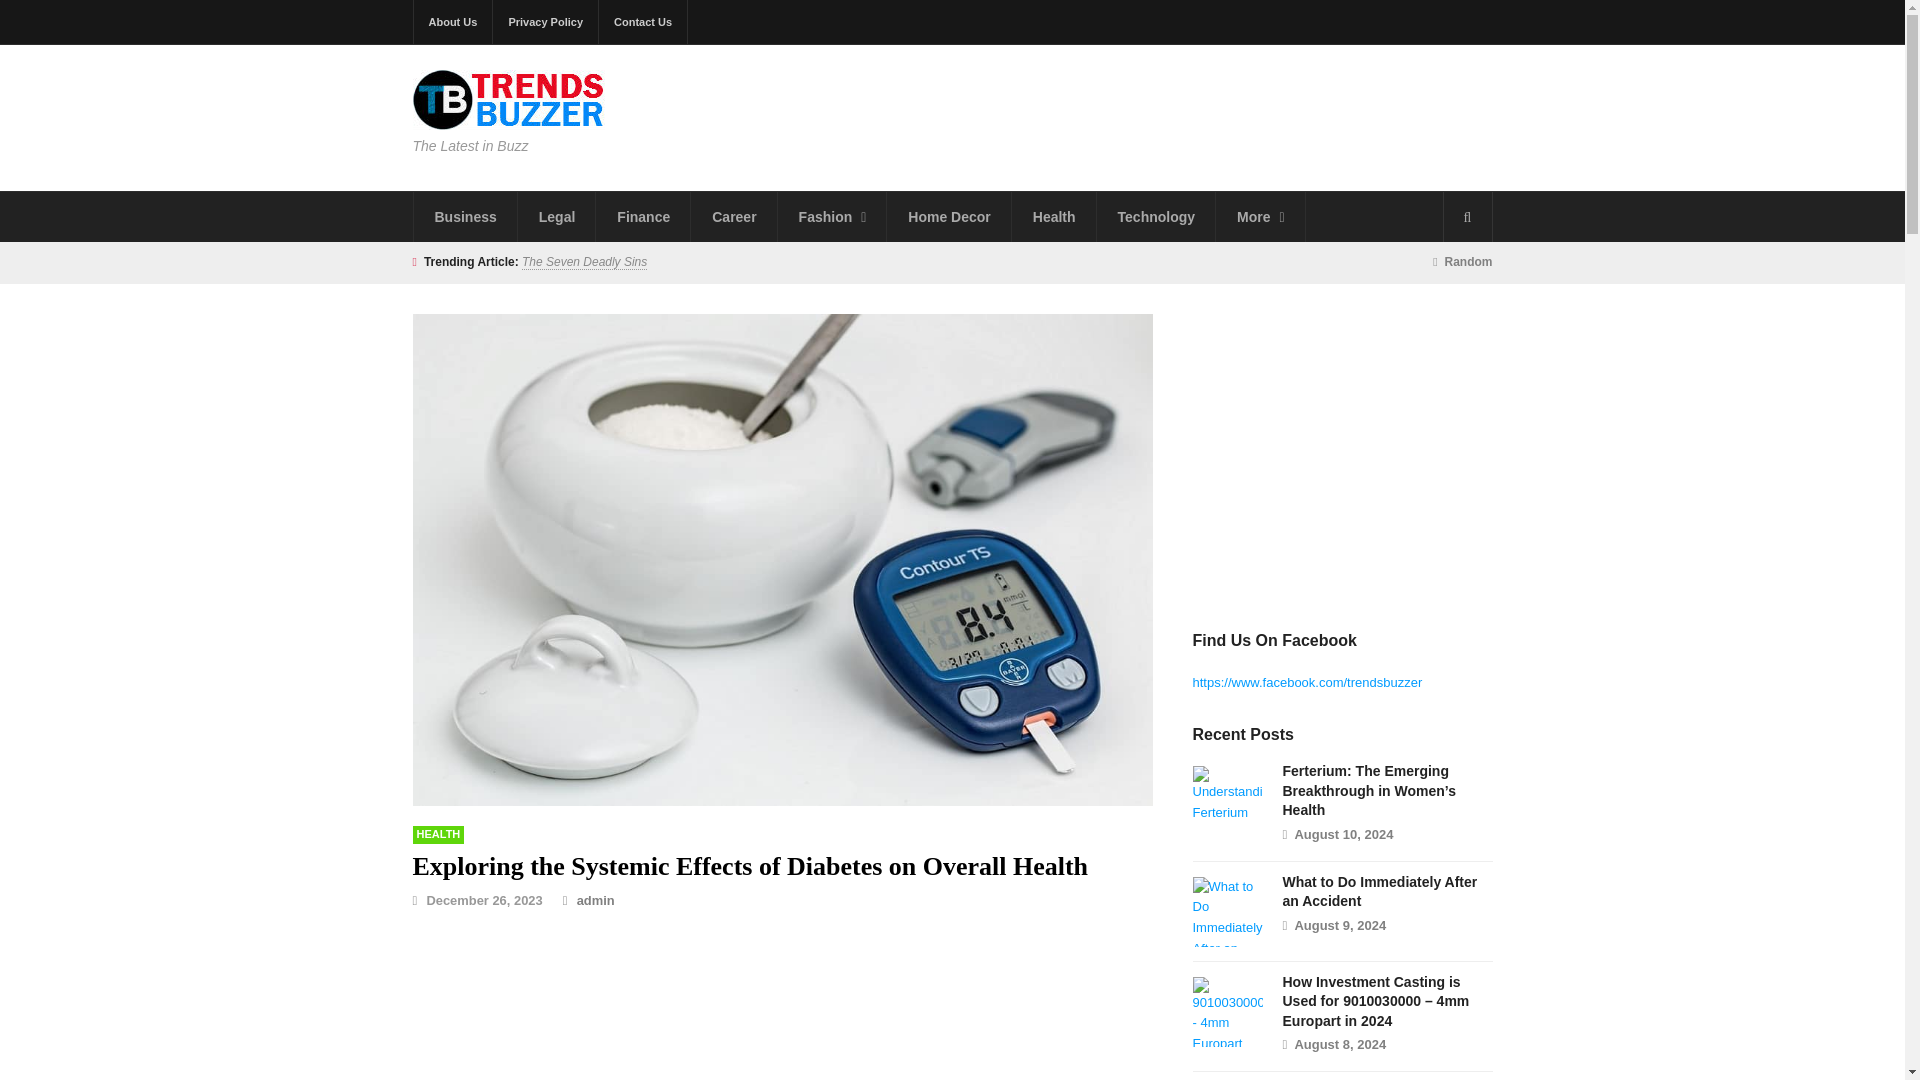 Image resolution: width=1920 pixels, height=1080 pixels. What do you see at coordinates (1054, 216) in the screenshot?
I see `Health` at bounding box center [1054, 216].